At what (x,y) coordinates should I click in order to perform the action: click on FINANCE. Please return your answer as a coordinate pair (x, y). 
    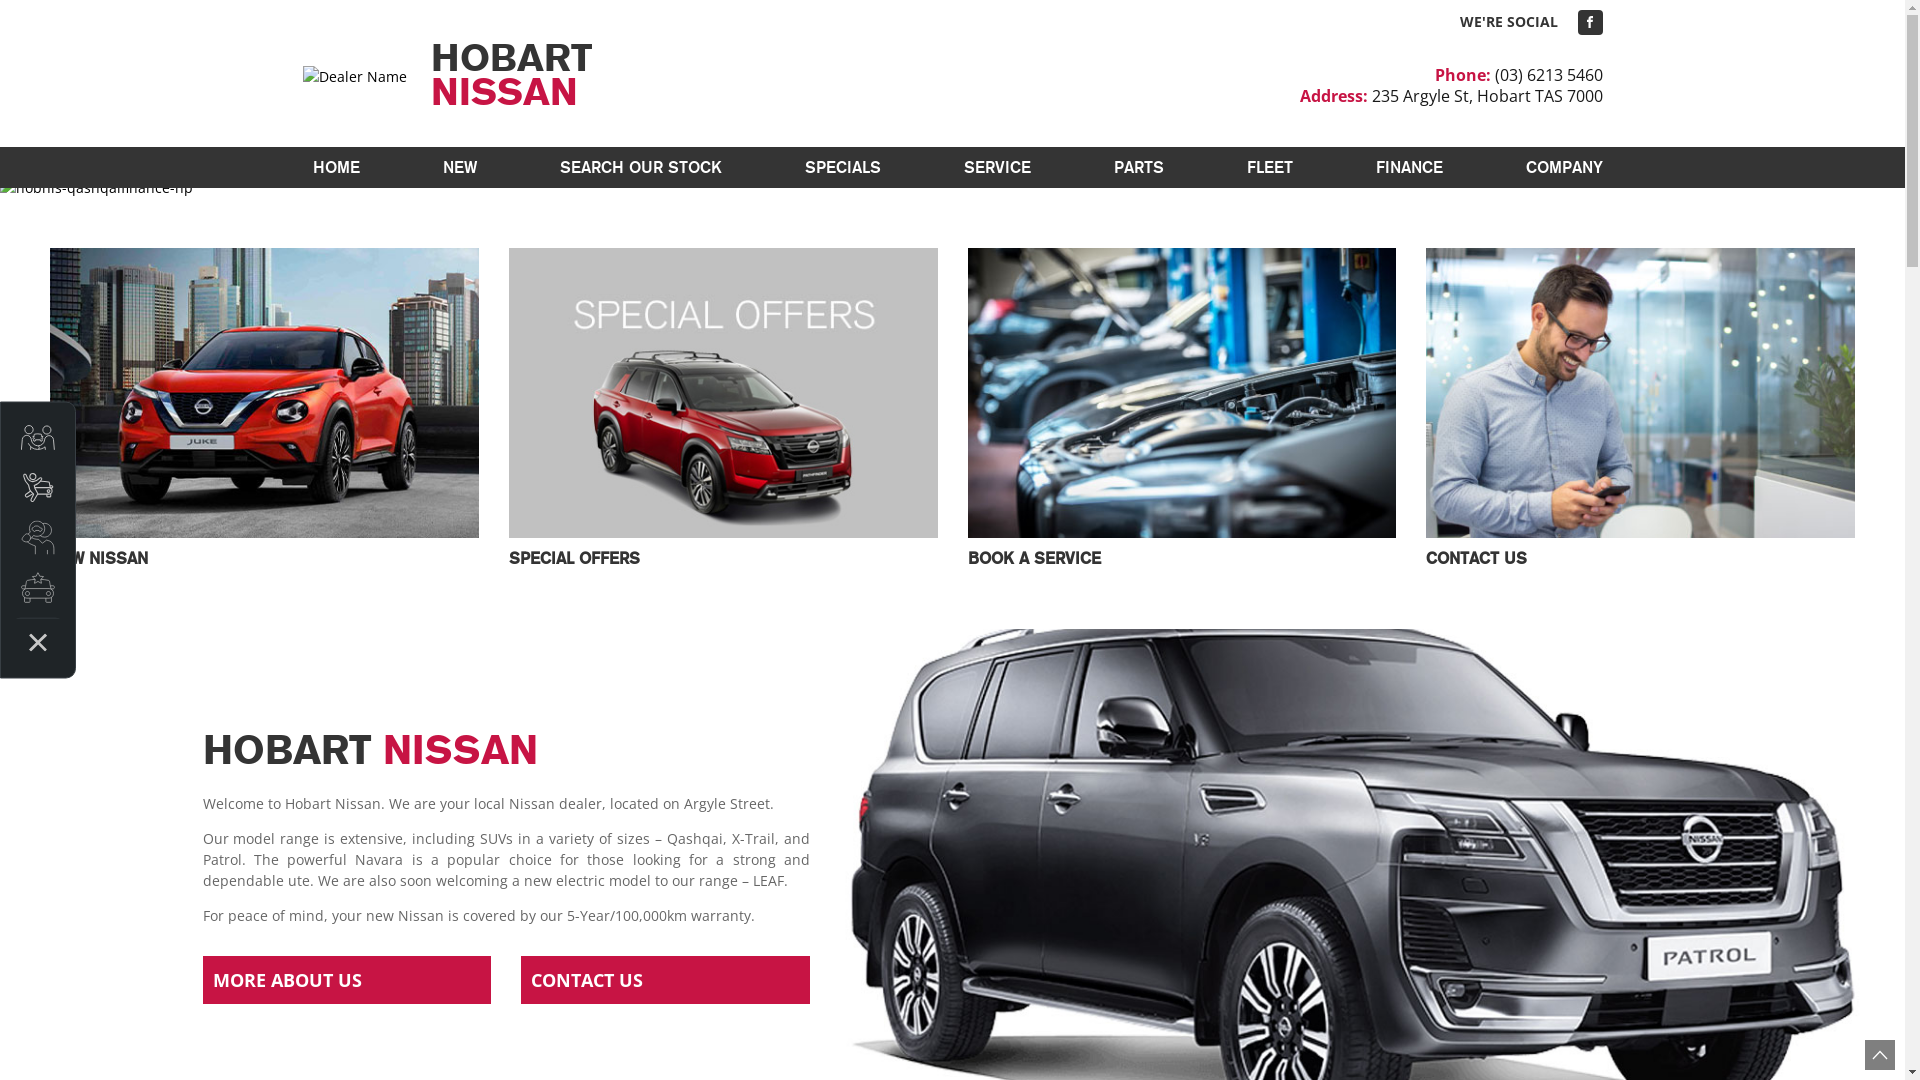
    Looking at the image, I should click on (1410, 168).